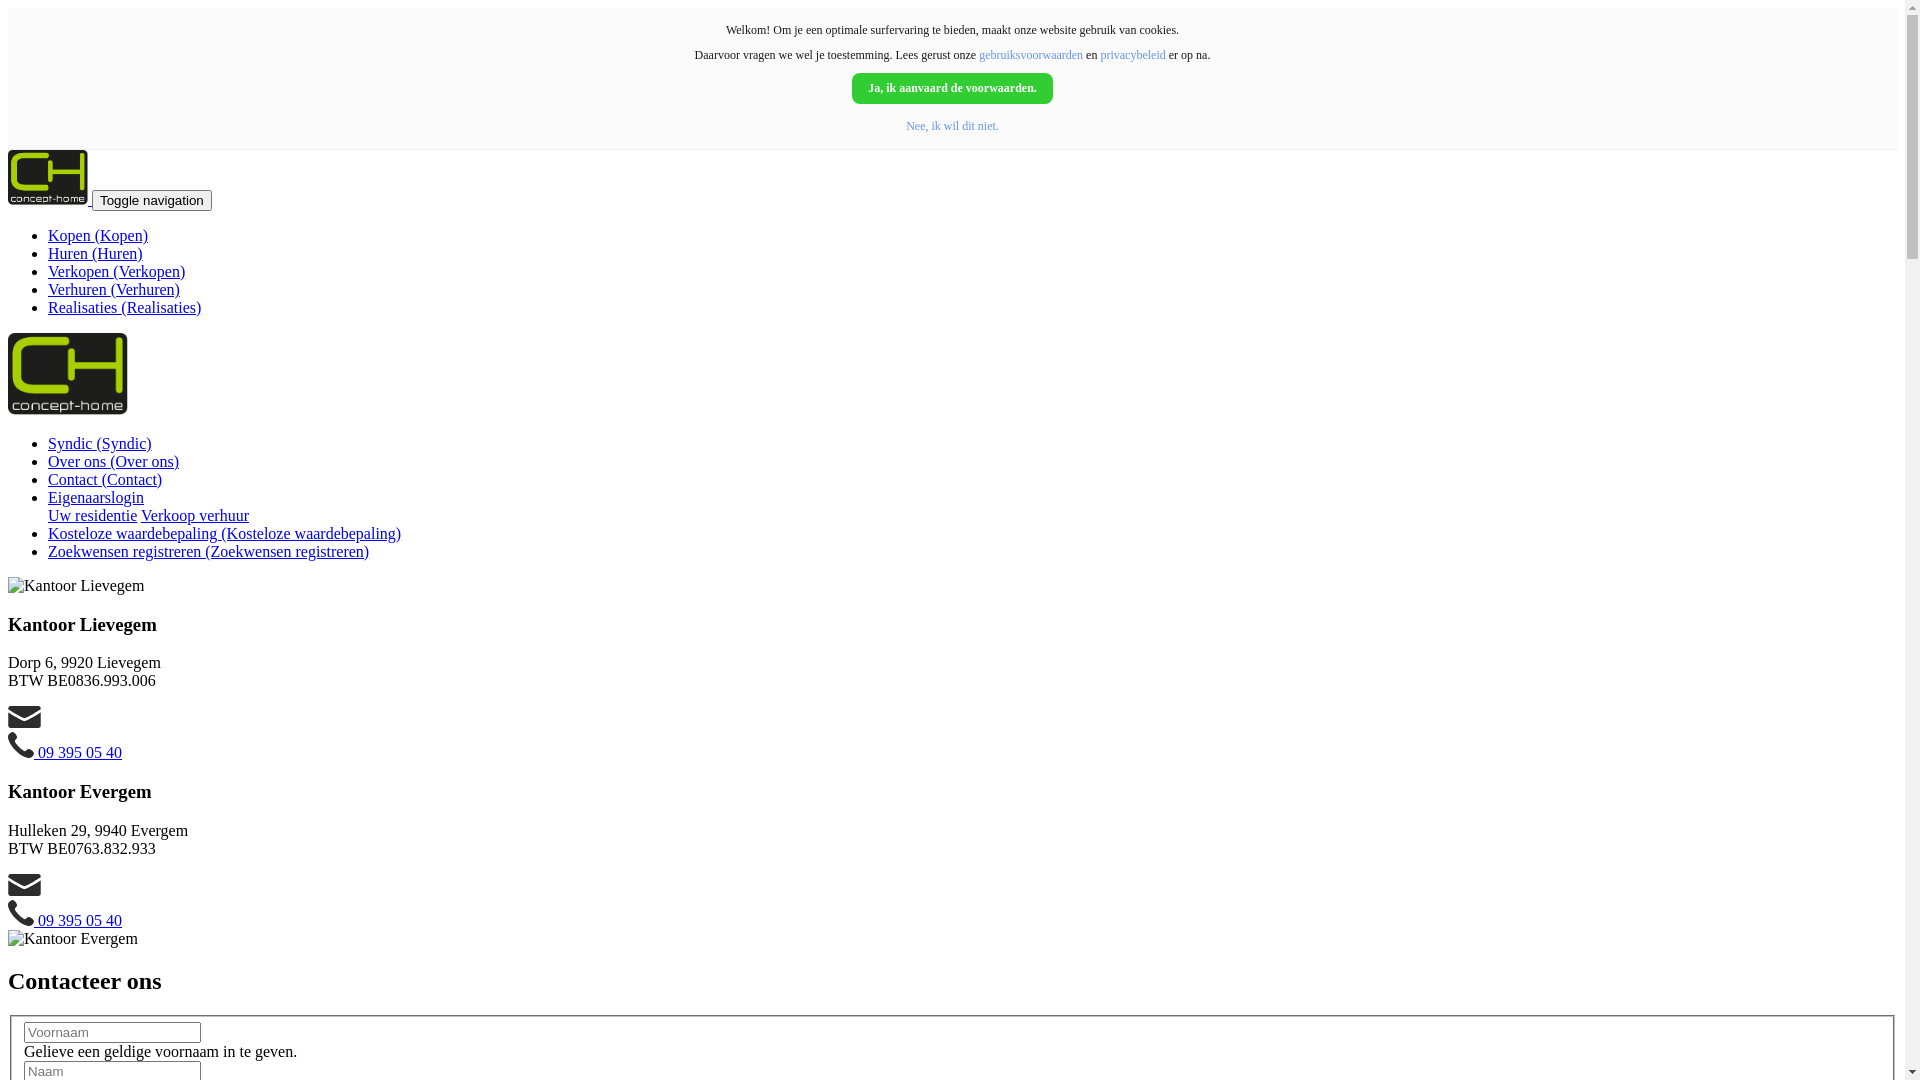  Describe the element at coordinates (124, 308) in the screenshot. I see `Realisaties (Realisaties)` at that location.